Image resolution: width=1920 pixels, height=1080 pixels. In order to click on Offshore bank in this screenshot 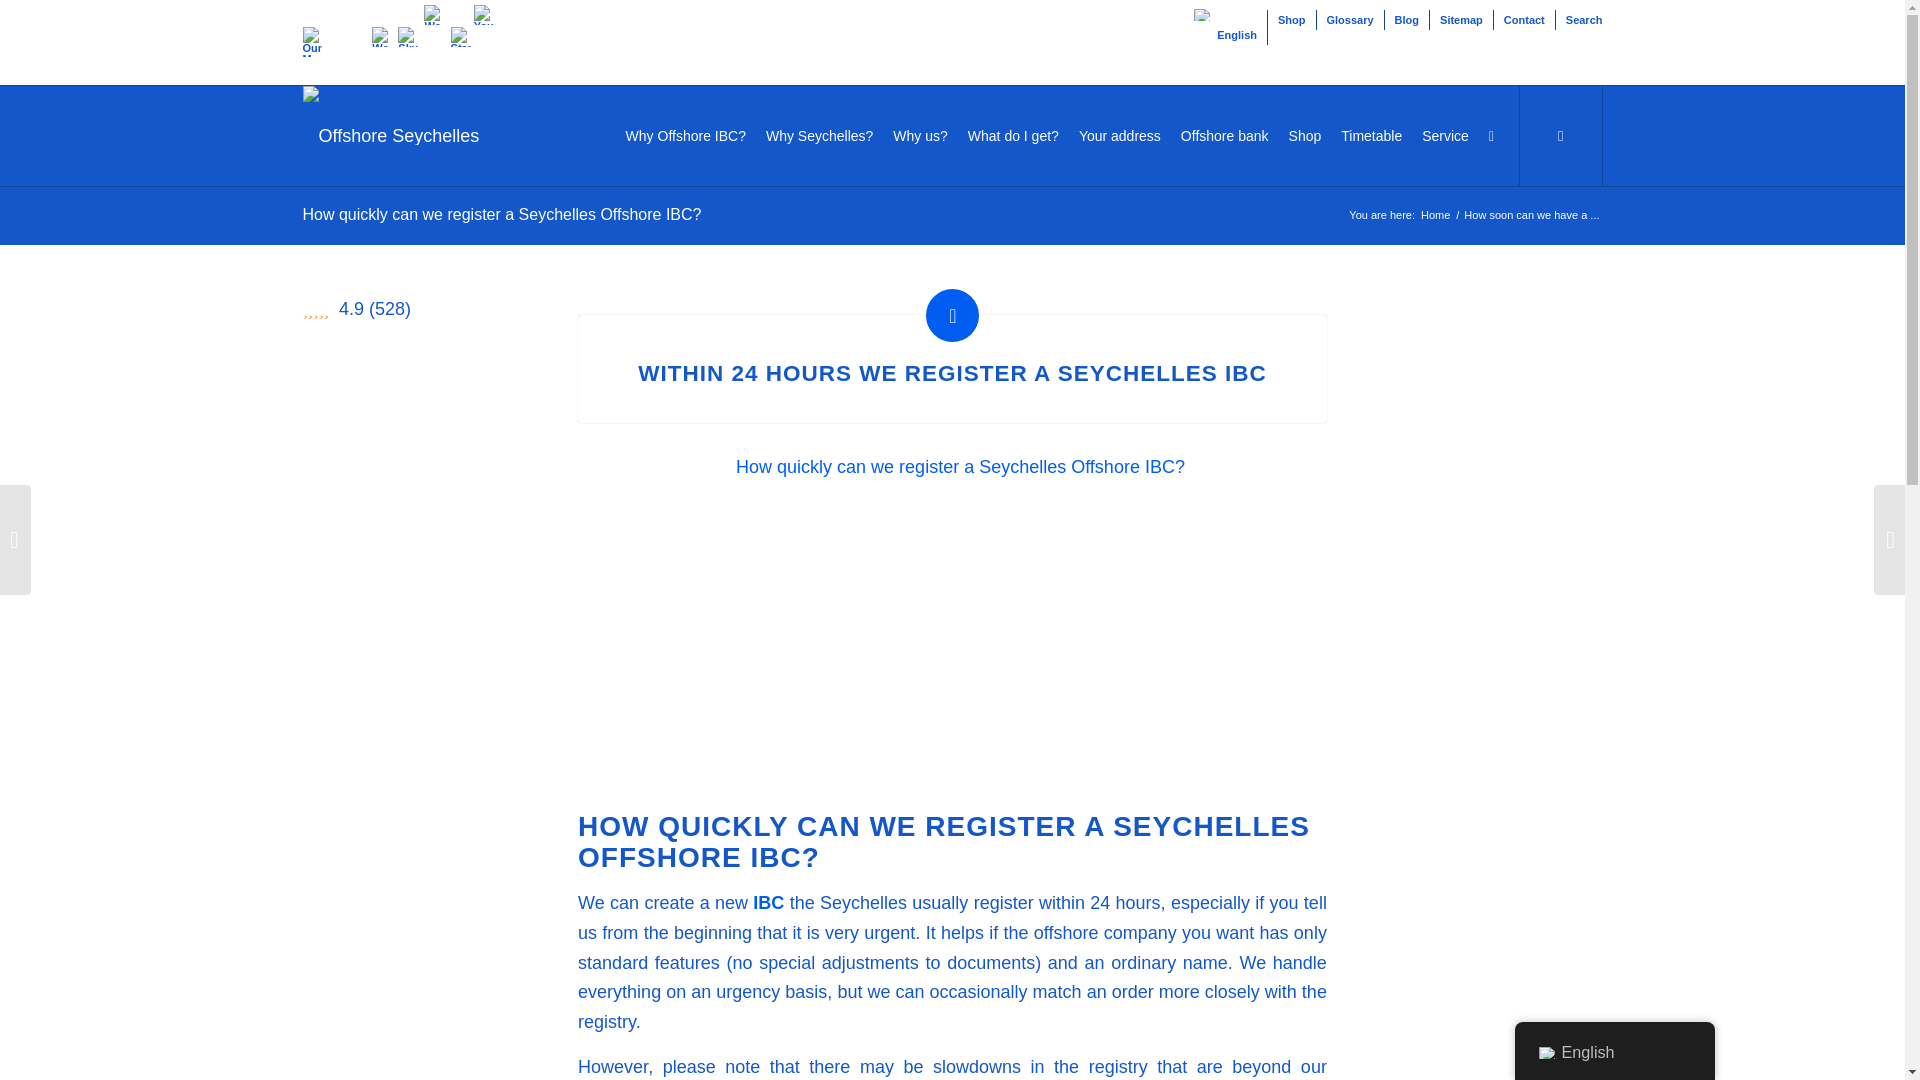, I will do `click(1224, 136)`.